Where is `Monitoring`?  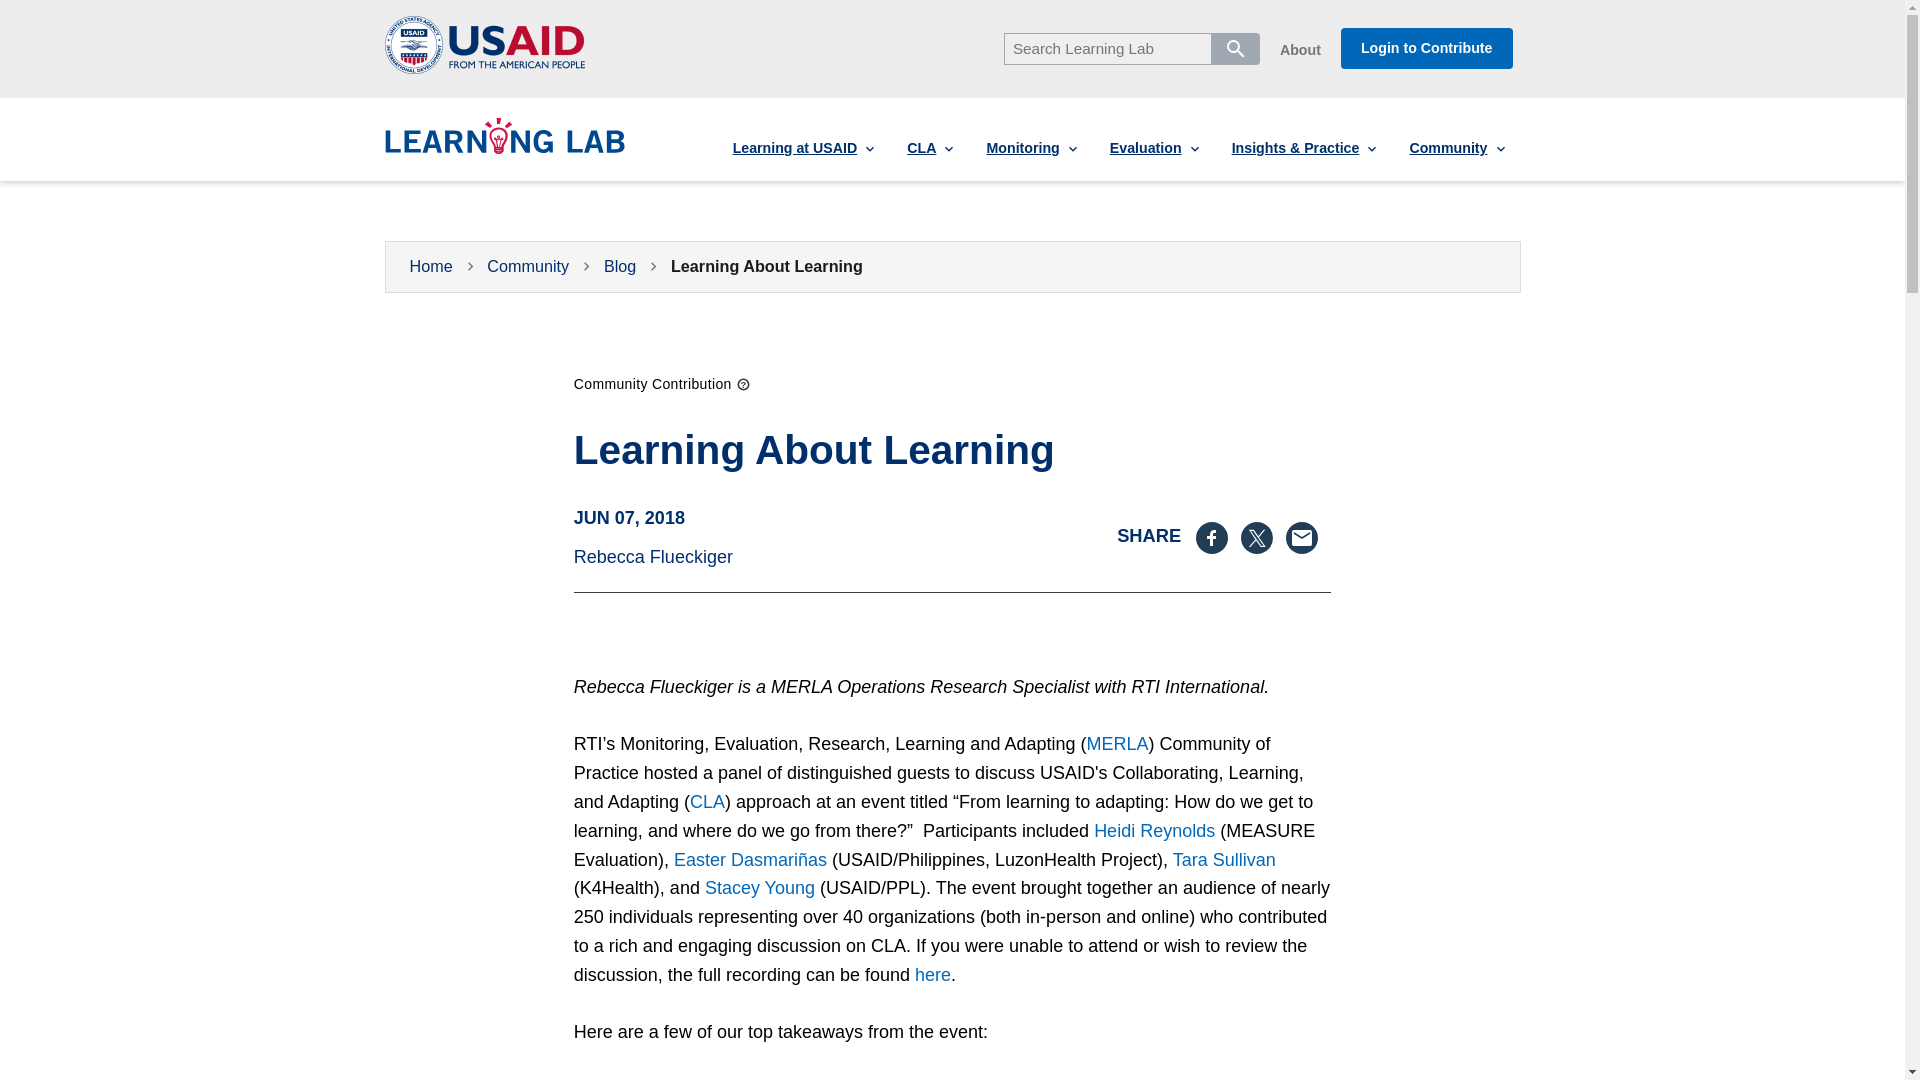 Monitoring is located at coordinates (1030, 148).